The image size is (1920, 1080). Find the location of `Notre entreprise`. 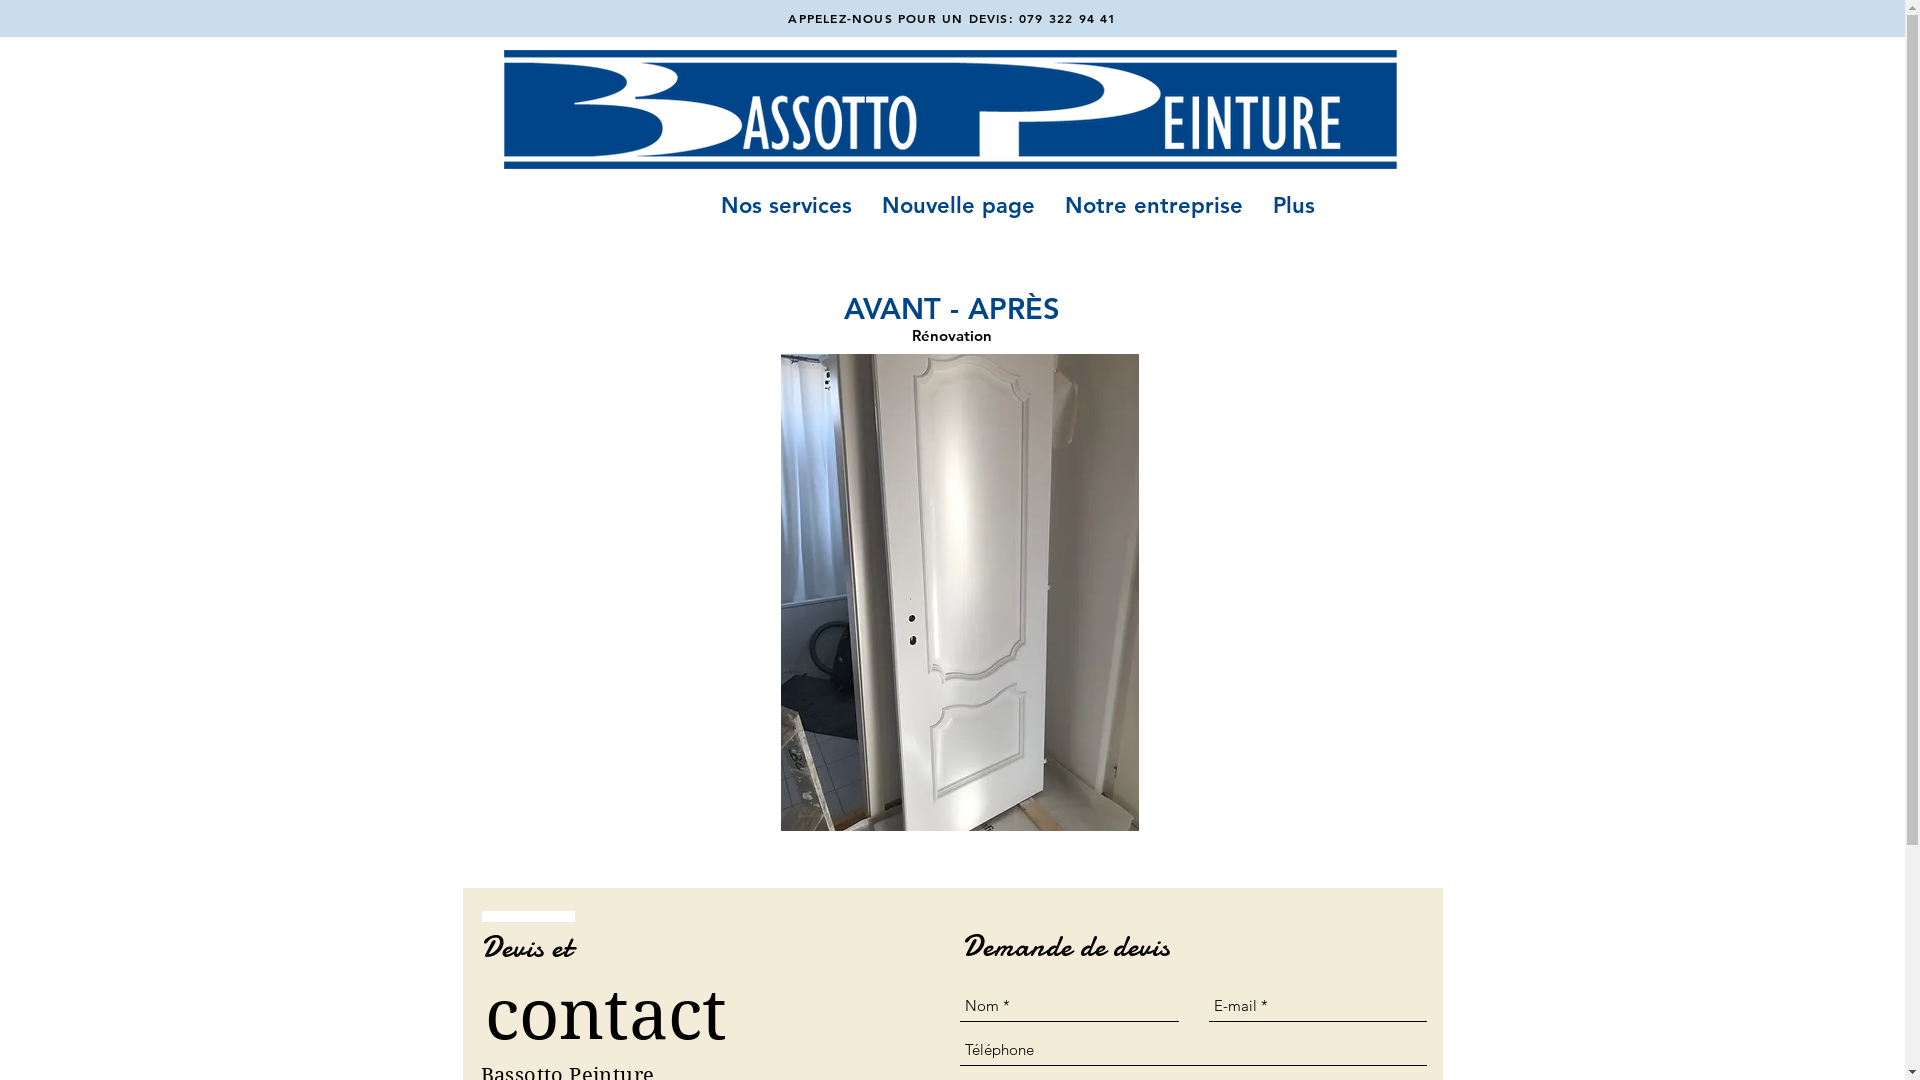

Notre entreprise is located at coordinates (1154, 205).